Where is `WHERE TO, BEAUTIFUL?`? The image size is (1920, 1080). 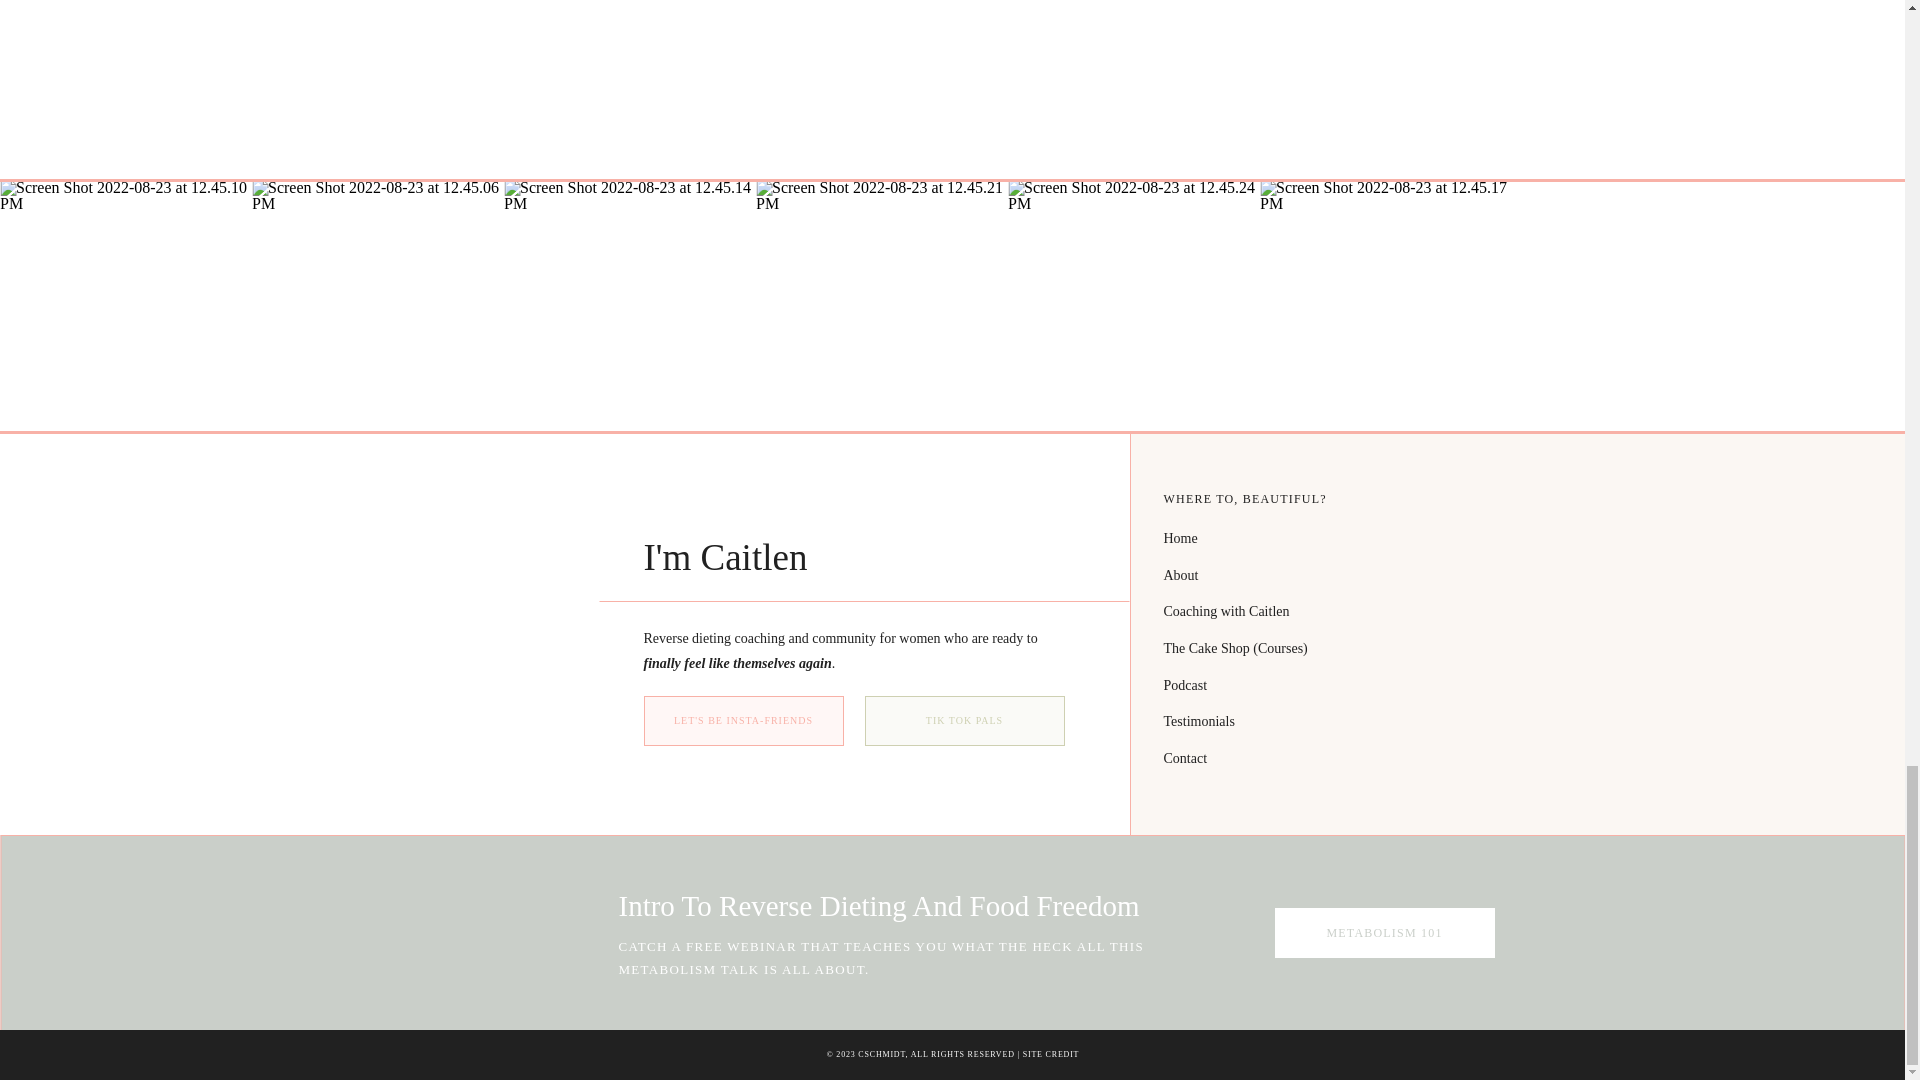 WHERE TO, BEAUTIFUL? is located at coordinates (1334, 498).